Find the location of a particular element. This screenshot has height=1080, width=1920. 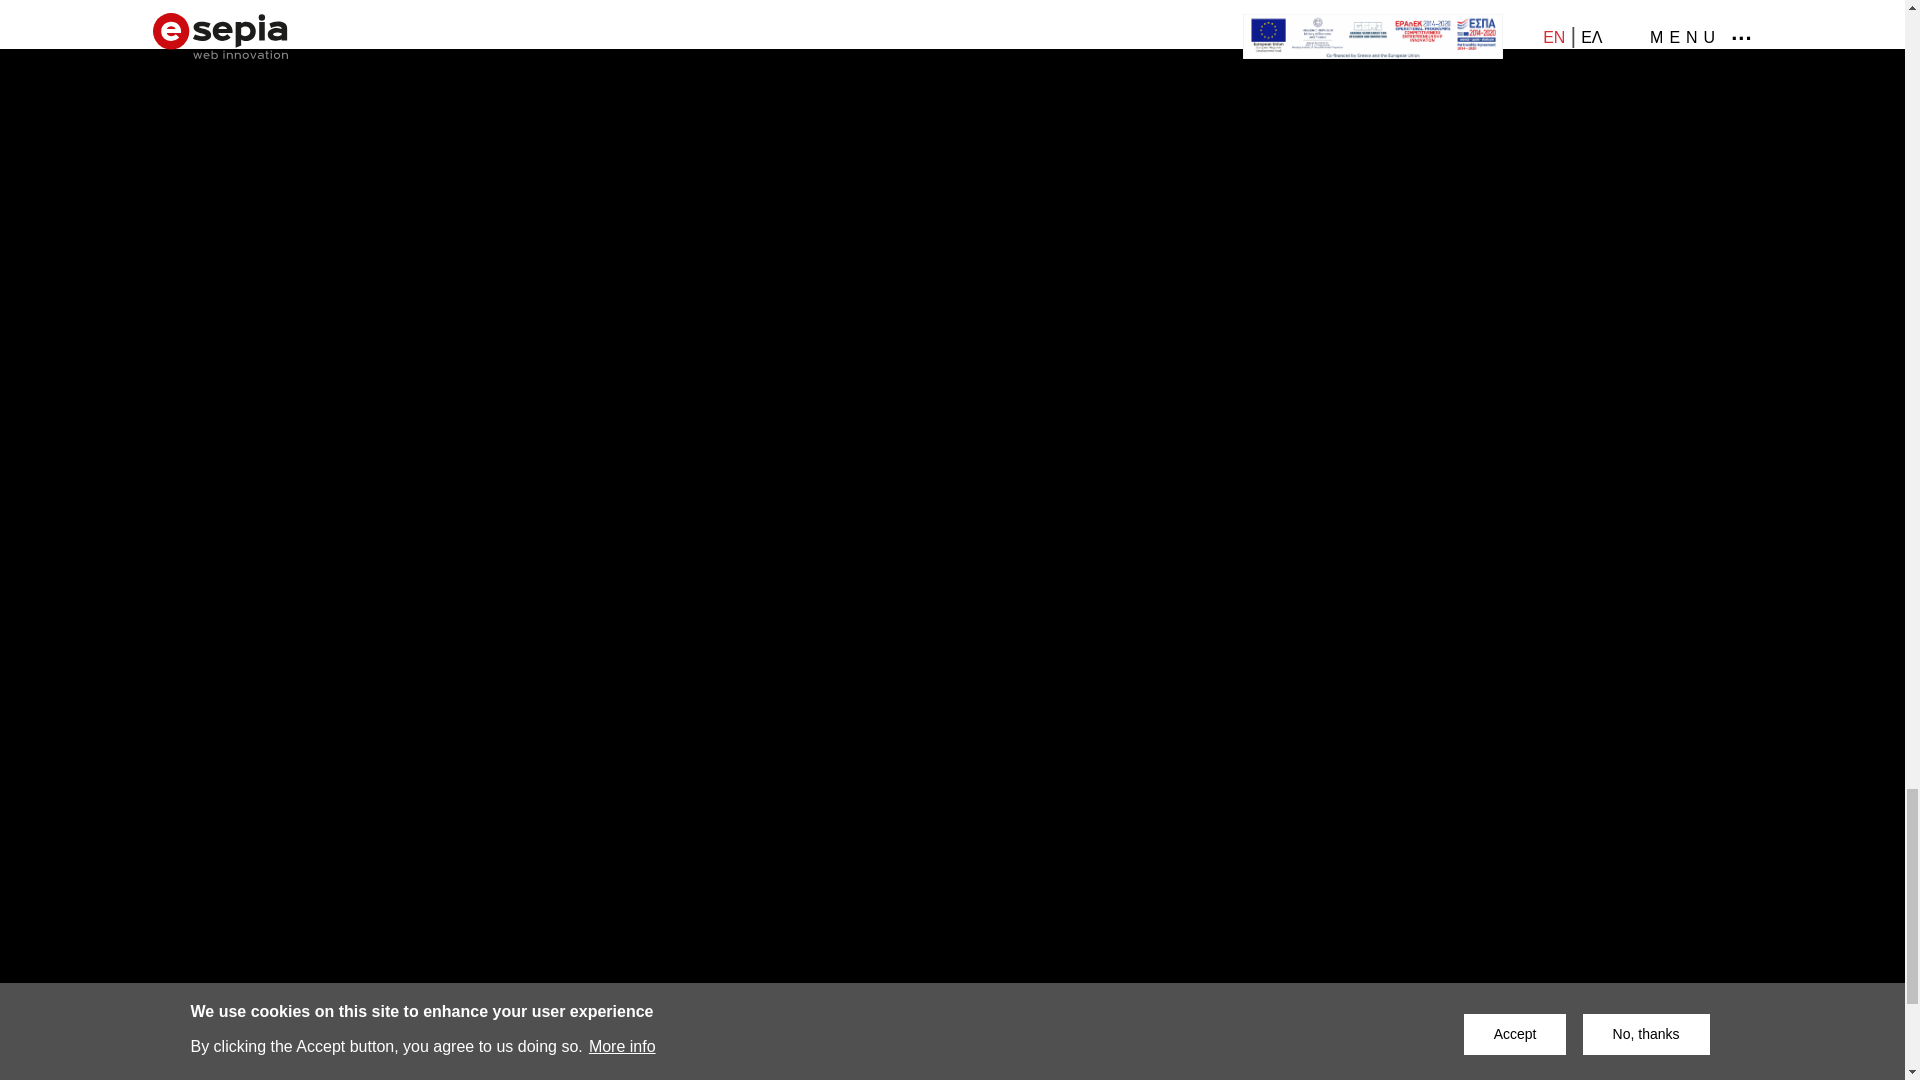

submit is located at coordinates (1452, 964).